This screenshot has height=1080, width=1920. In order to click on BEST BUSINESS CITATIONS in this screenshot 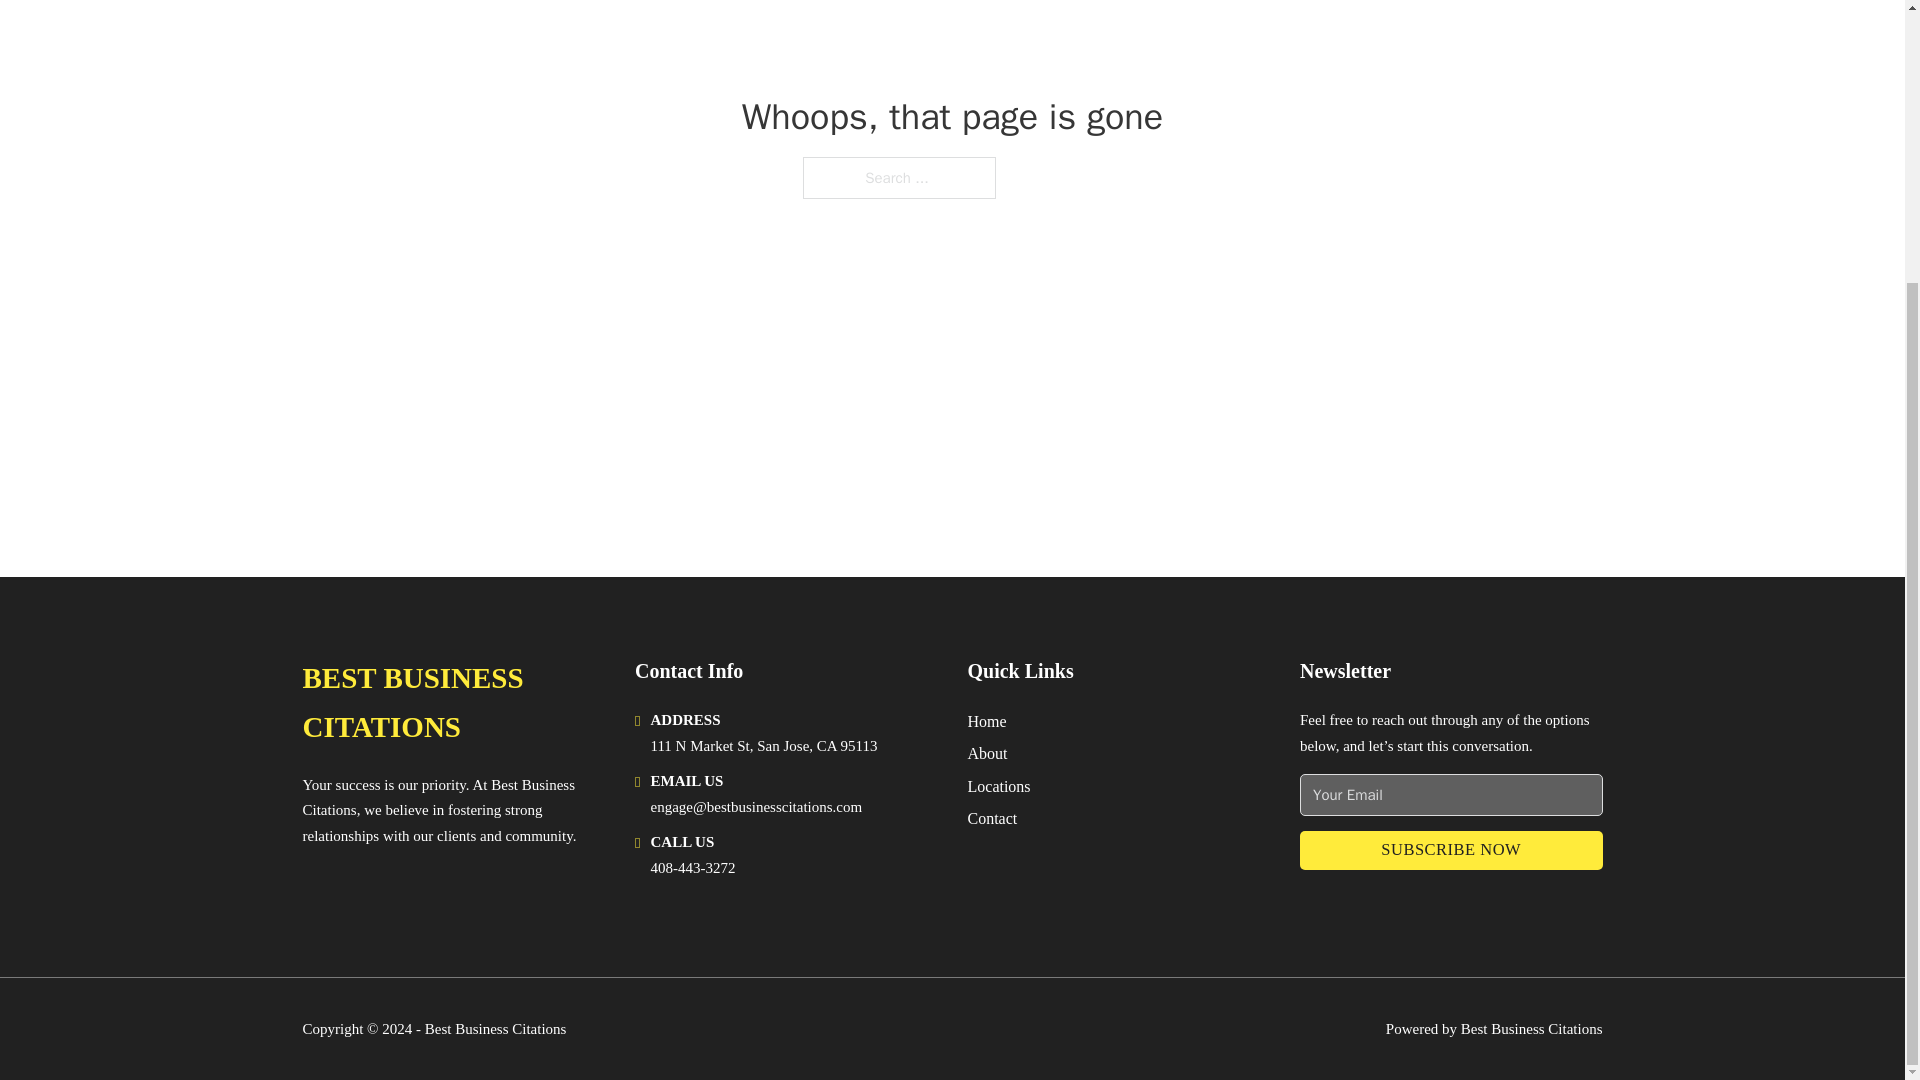, I will do `click(452, 703)`.